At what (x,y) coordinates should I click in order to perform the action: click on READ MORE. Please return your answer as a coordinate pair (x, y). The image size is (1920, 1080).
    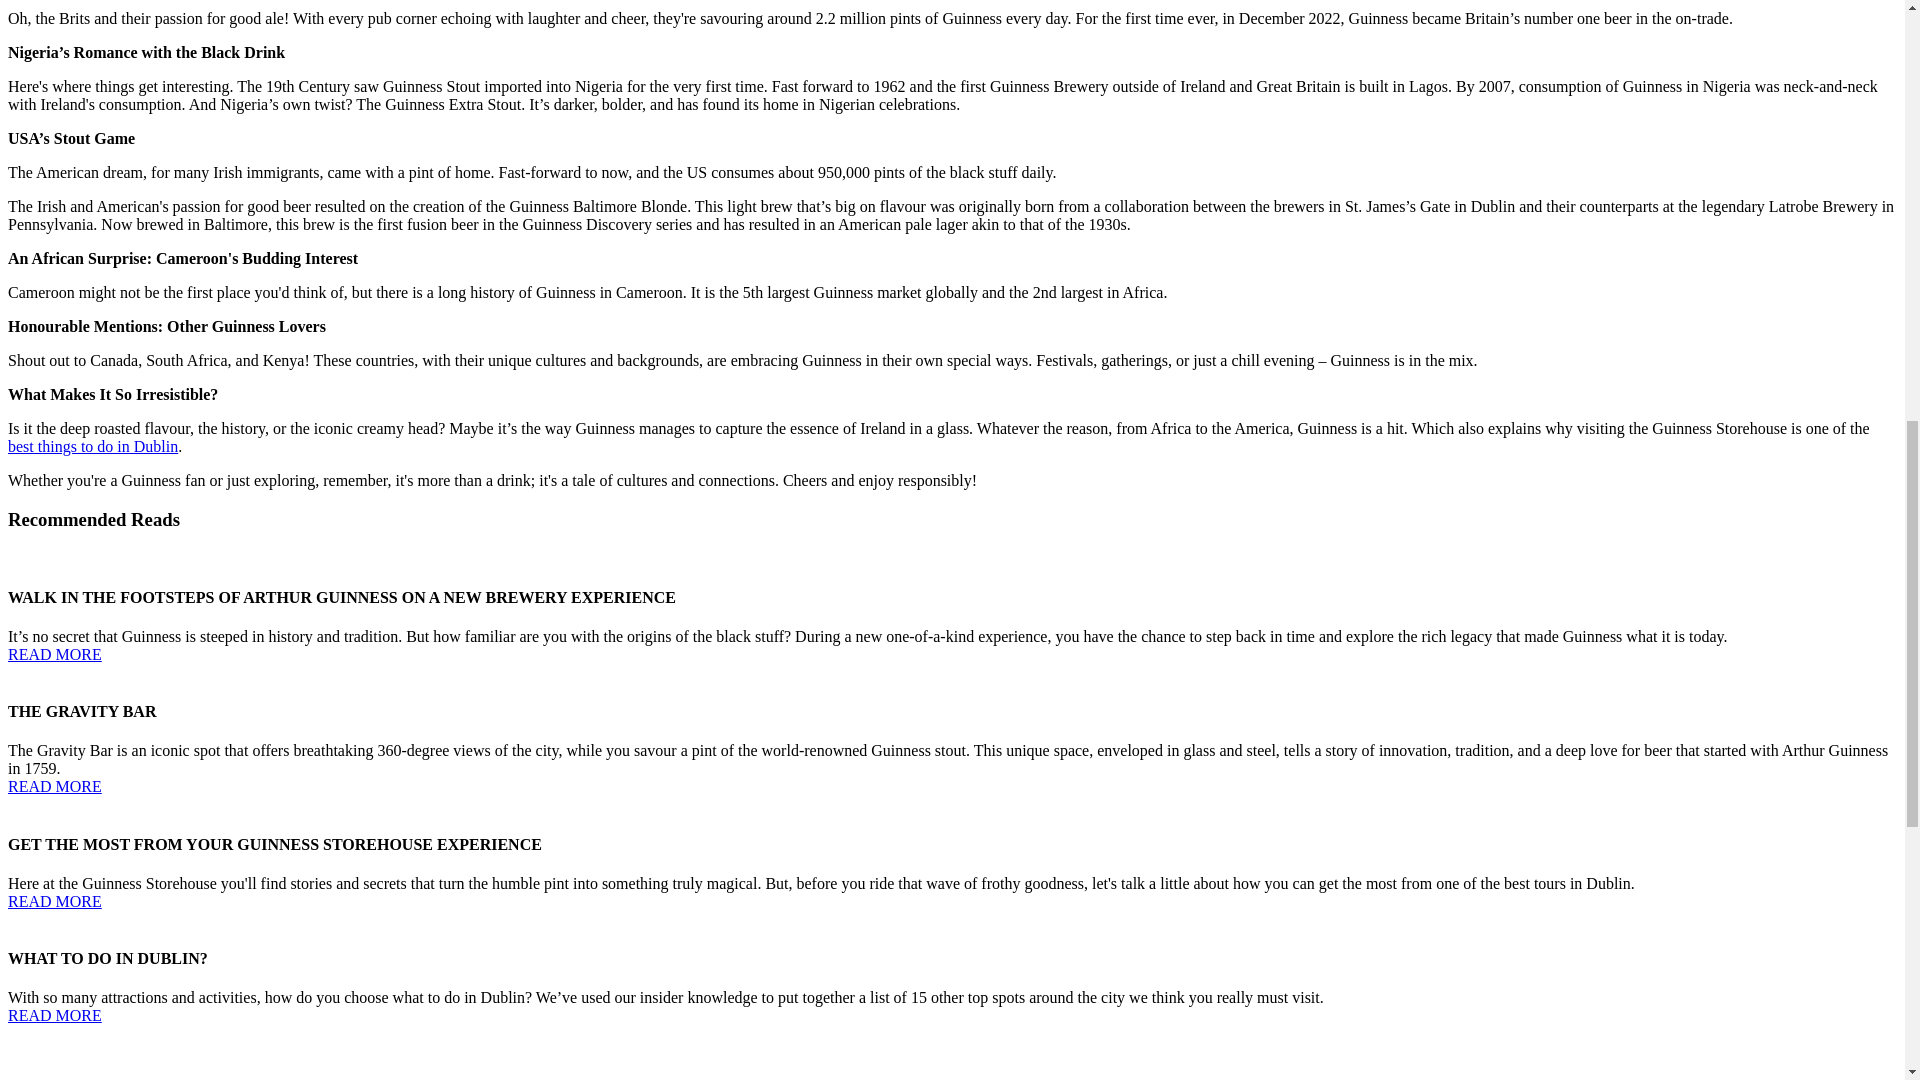
    Looking at the image, I should click on (54, 654).